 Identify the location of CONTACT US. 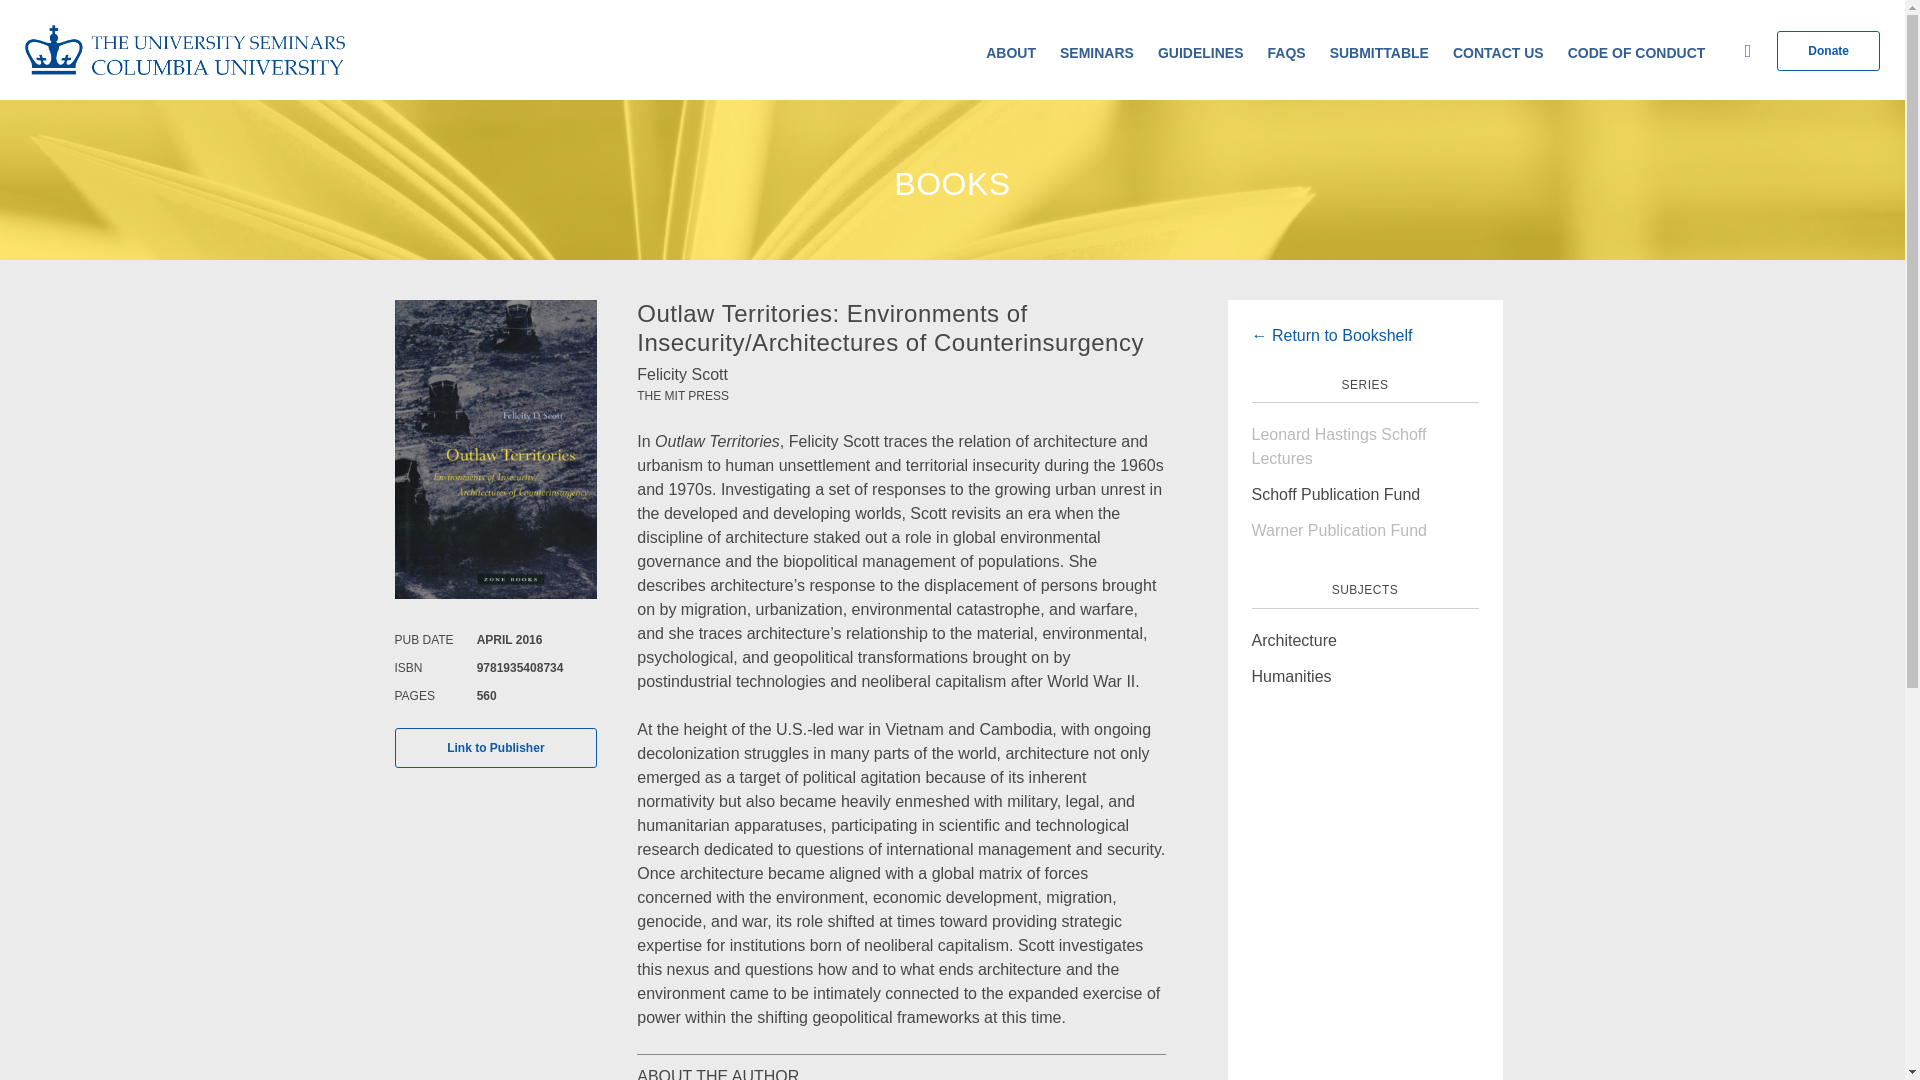
(1498, 53).